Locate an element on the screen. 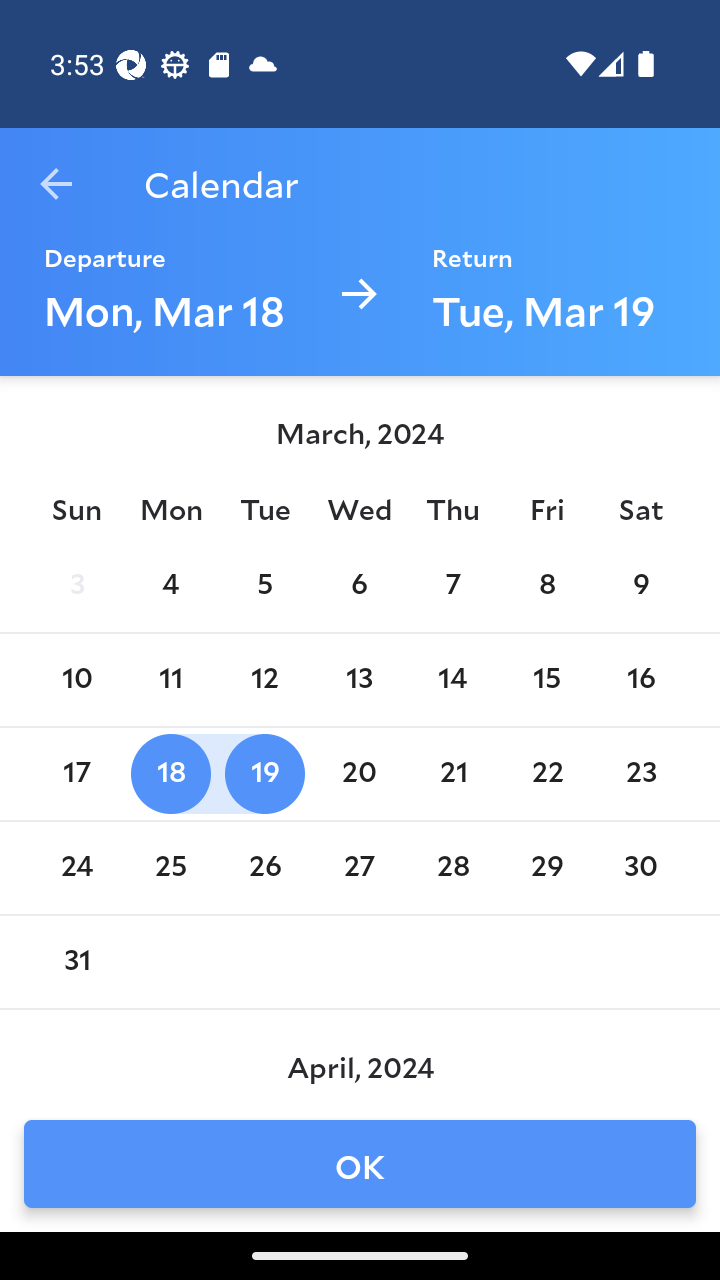  5 is located at coordinates (264, 586).